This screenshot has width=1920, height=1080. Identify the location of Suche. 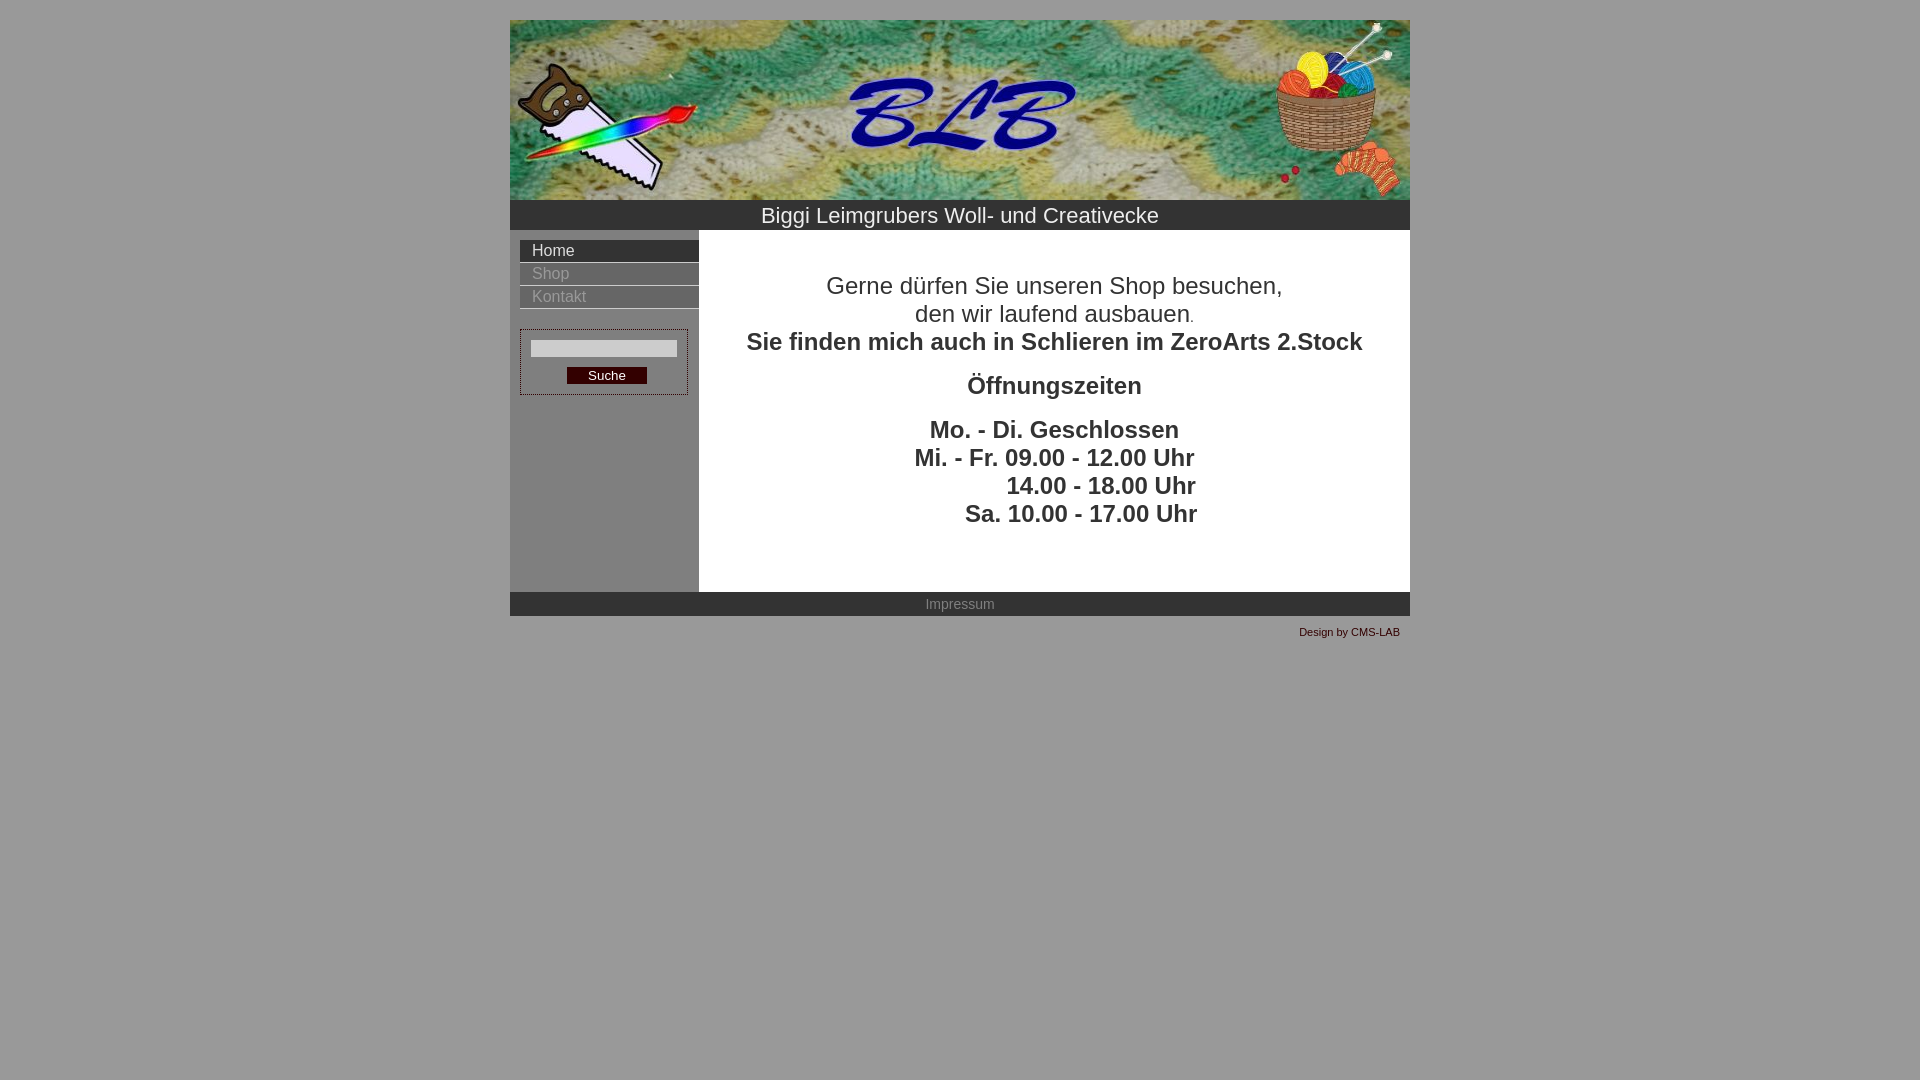
(607, 376).